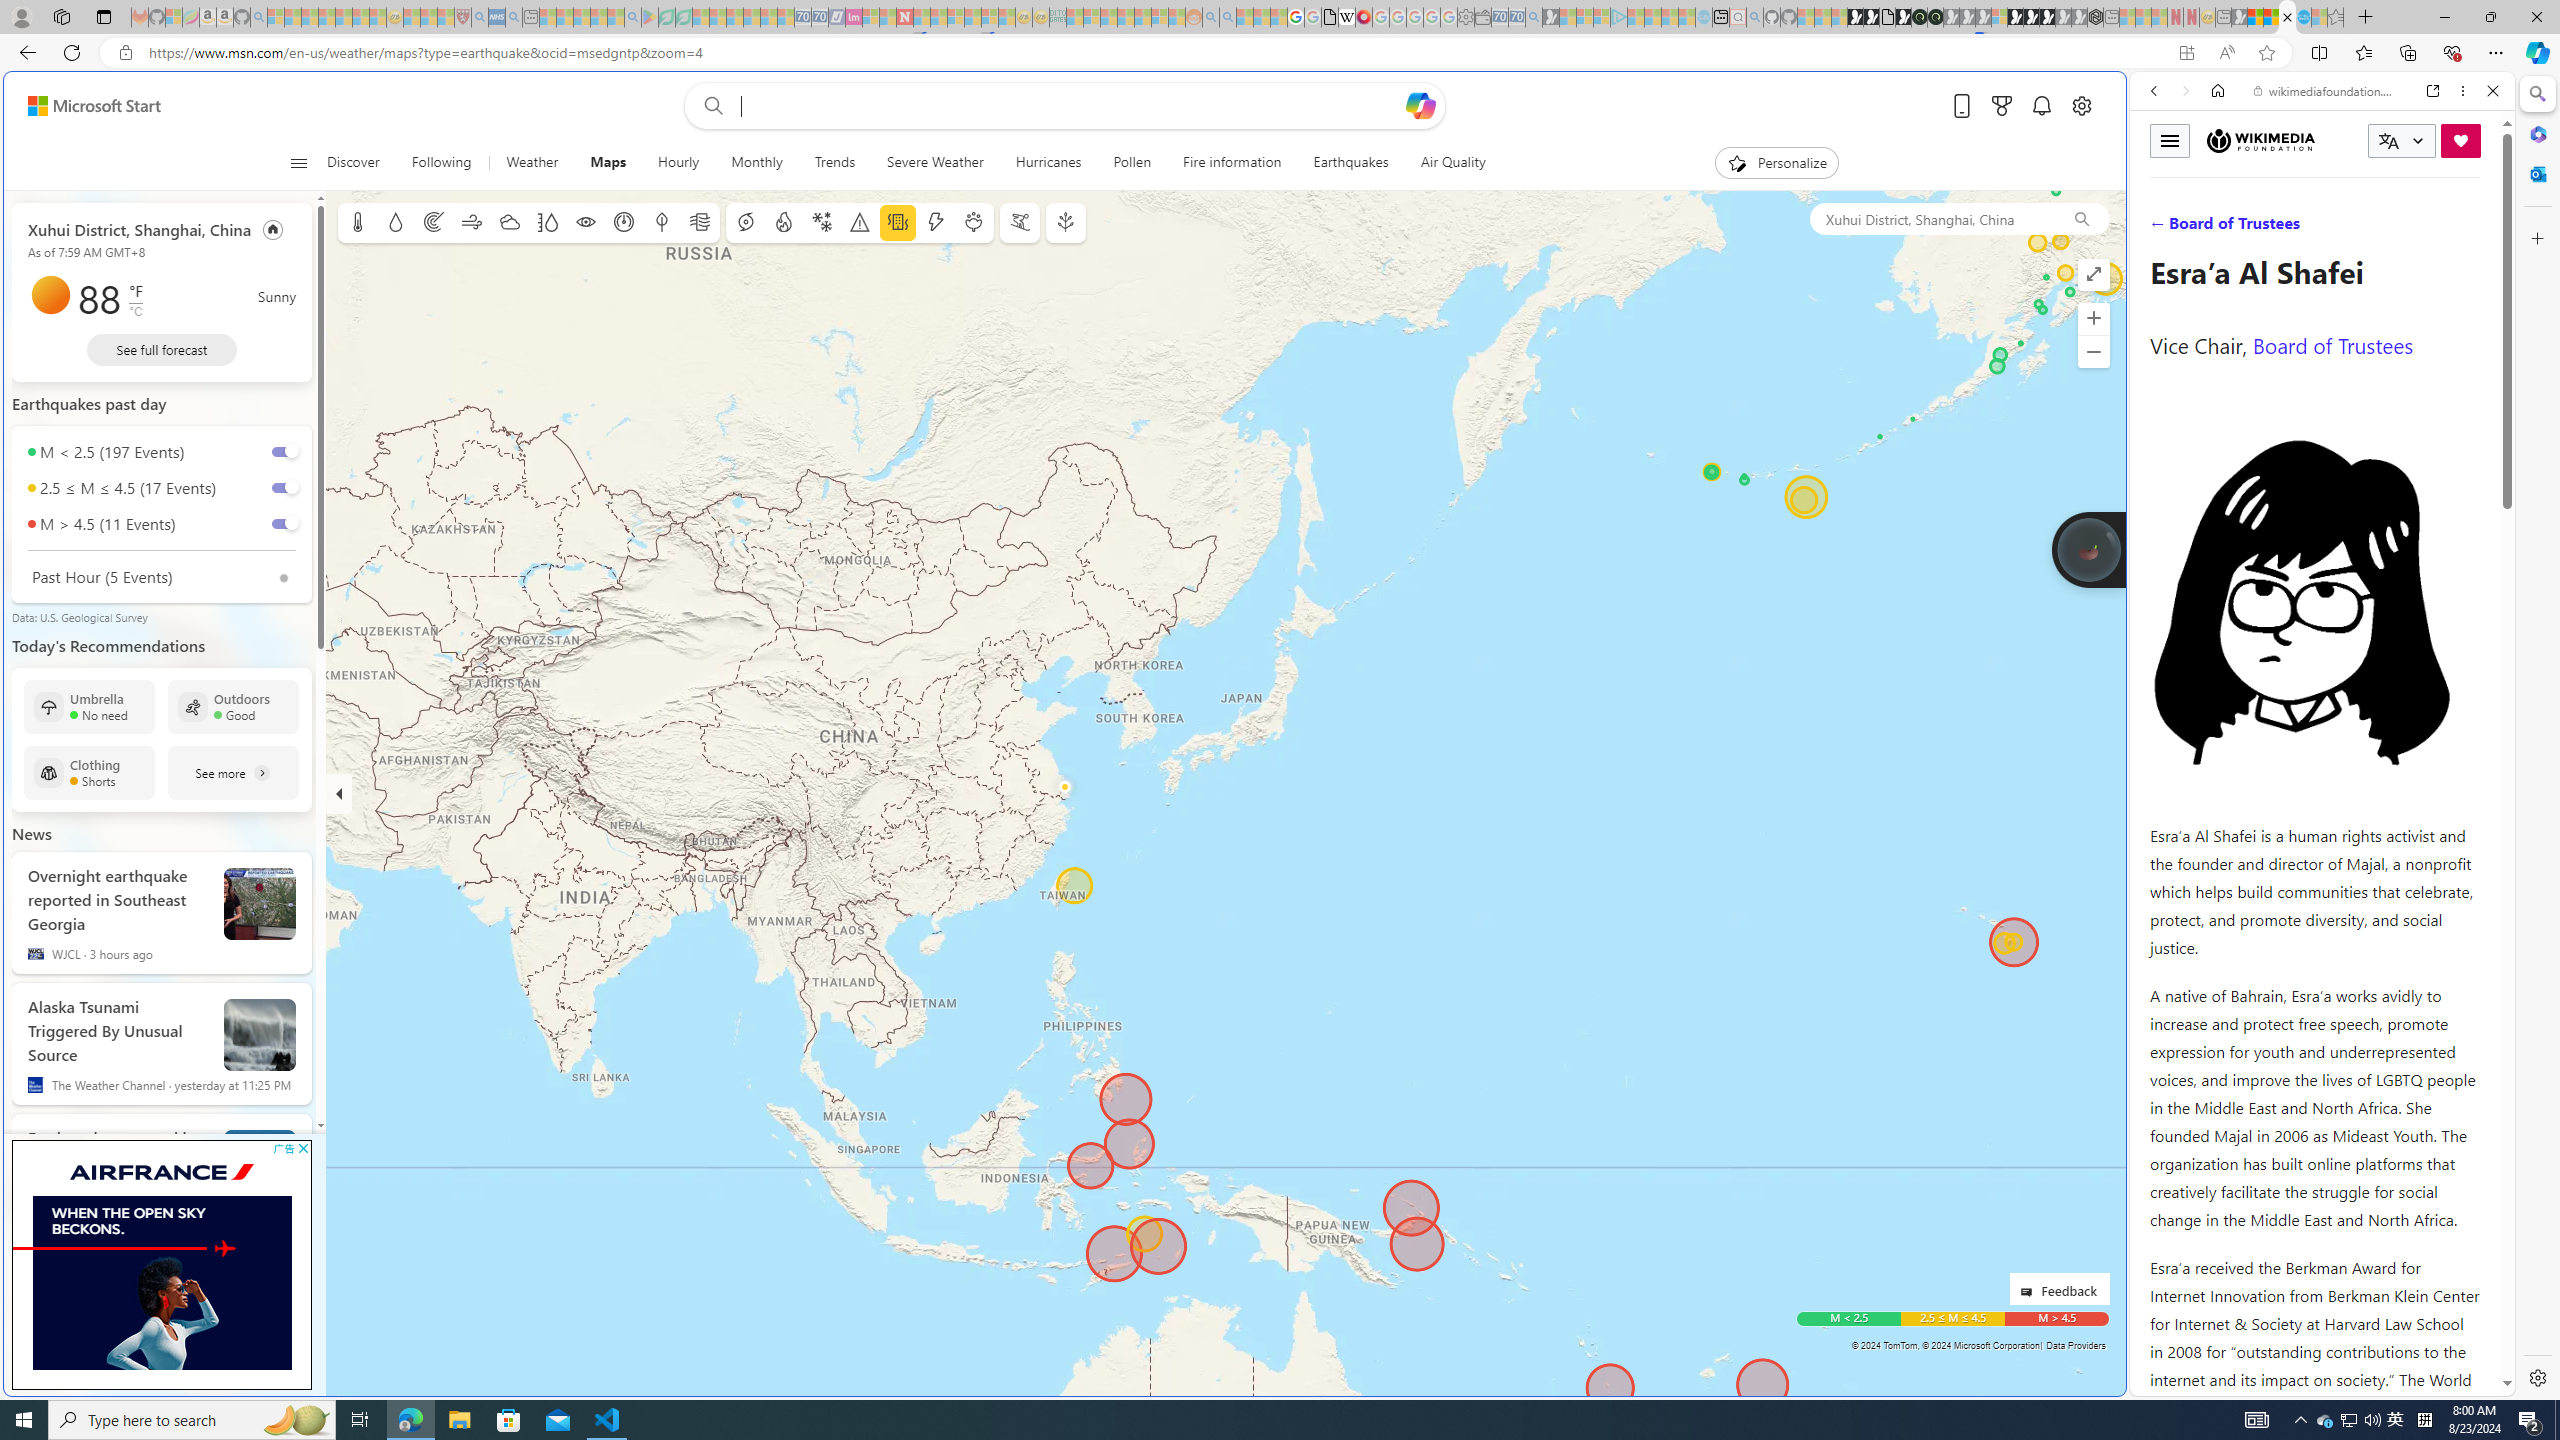  What do you see at coordinates (935, 163) in the screenshot?
I see `Severe Weather` at bounding box center [935, 163].